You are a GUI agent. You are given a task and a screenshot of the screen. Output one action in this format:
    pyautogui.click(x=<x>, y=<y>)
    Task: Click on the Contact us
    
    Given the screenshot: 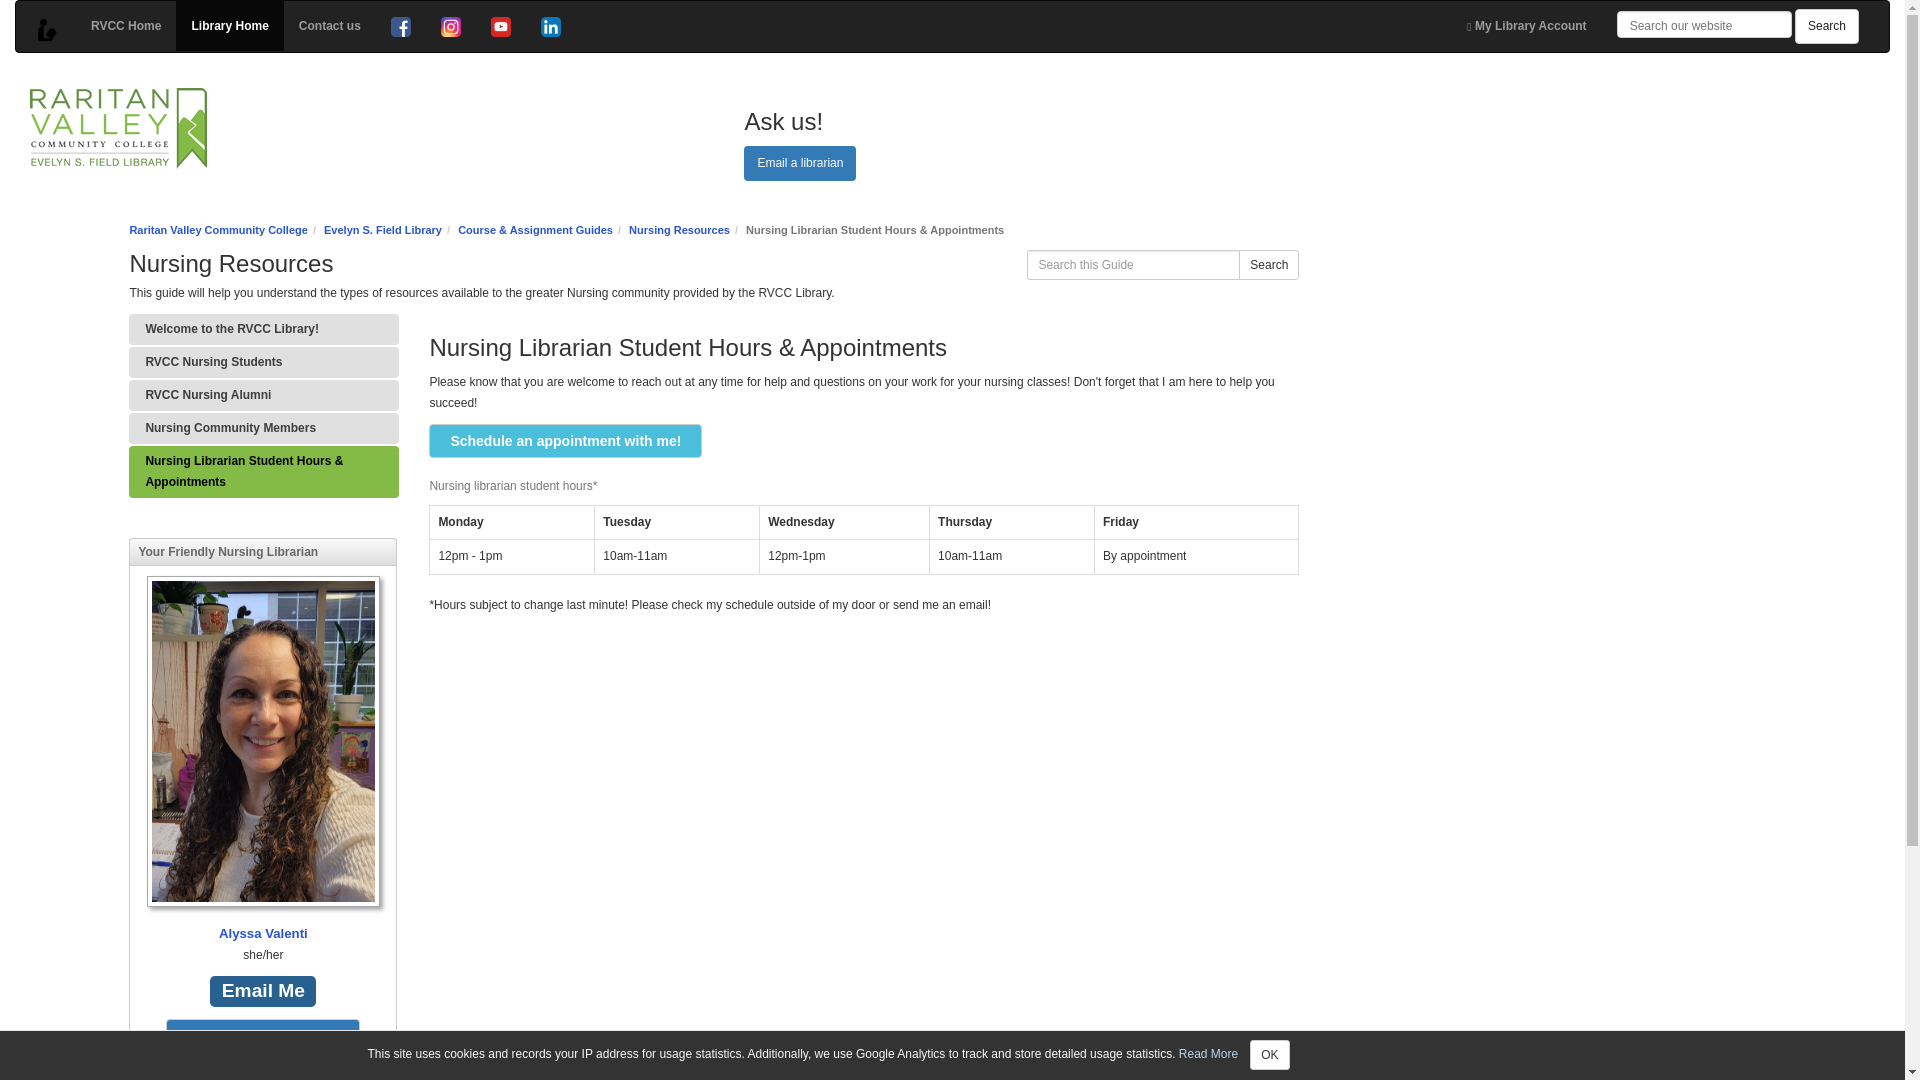 What is the action you would take?
    pyautogui.click(x=330, y=26)
    